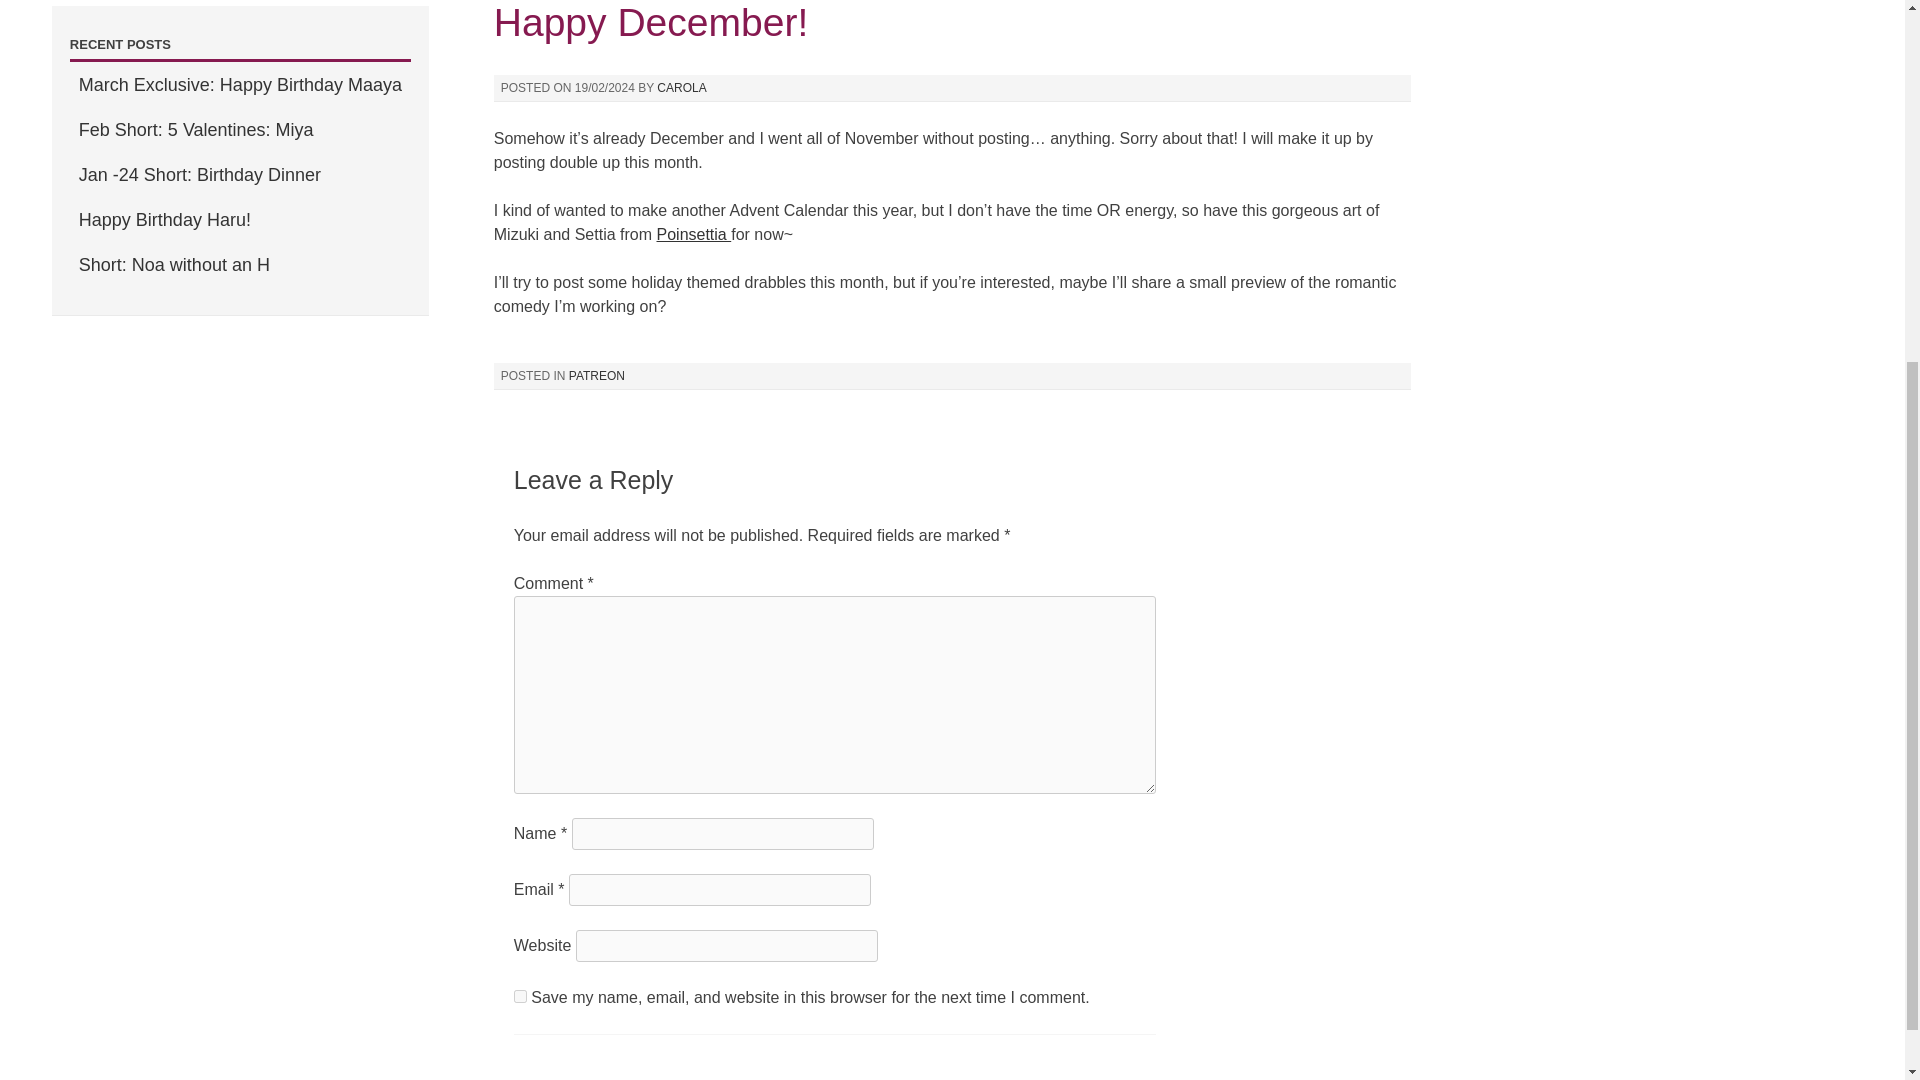 The width and height of the screenshot is (1920, 1080). Describe the element at coordinates (240, 84) in the screenshot. I see `March Exclusive: Happy Birthday Maaya` at that location.